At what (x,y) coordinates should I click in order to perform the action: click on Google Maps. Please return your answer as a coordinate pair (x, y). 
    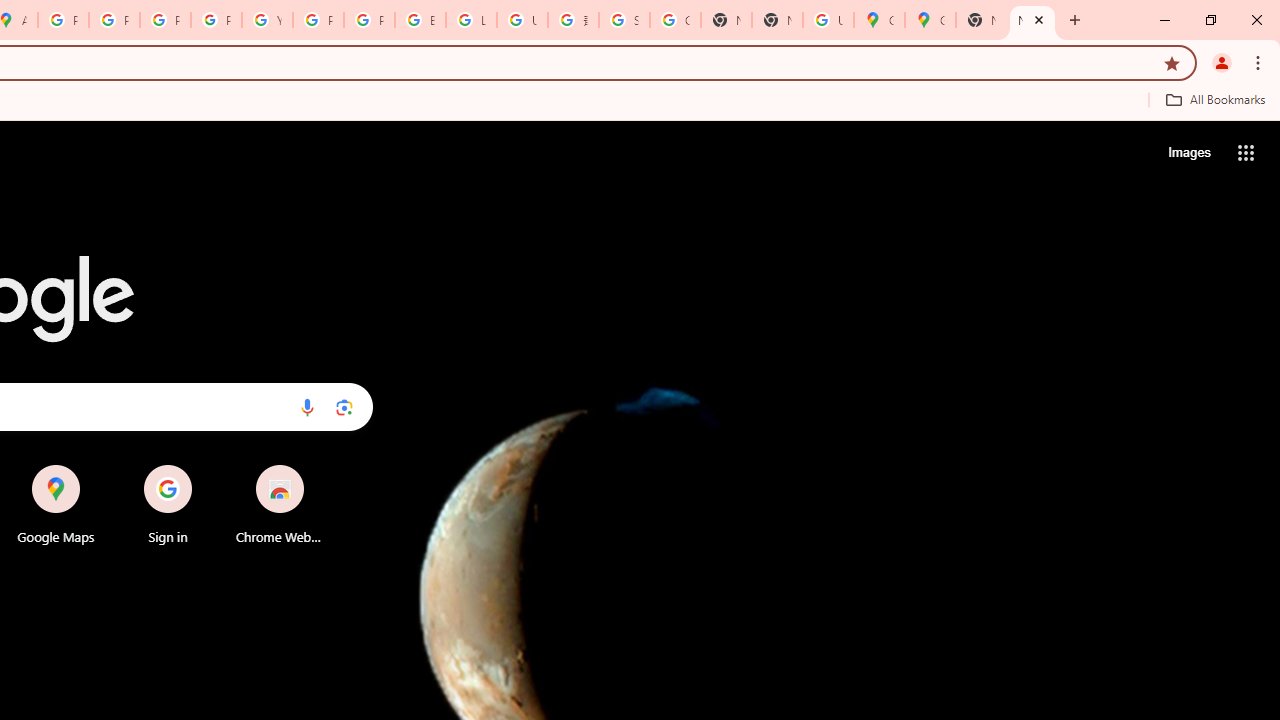
    Looking at the image, I should click on (930, 20).